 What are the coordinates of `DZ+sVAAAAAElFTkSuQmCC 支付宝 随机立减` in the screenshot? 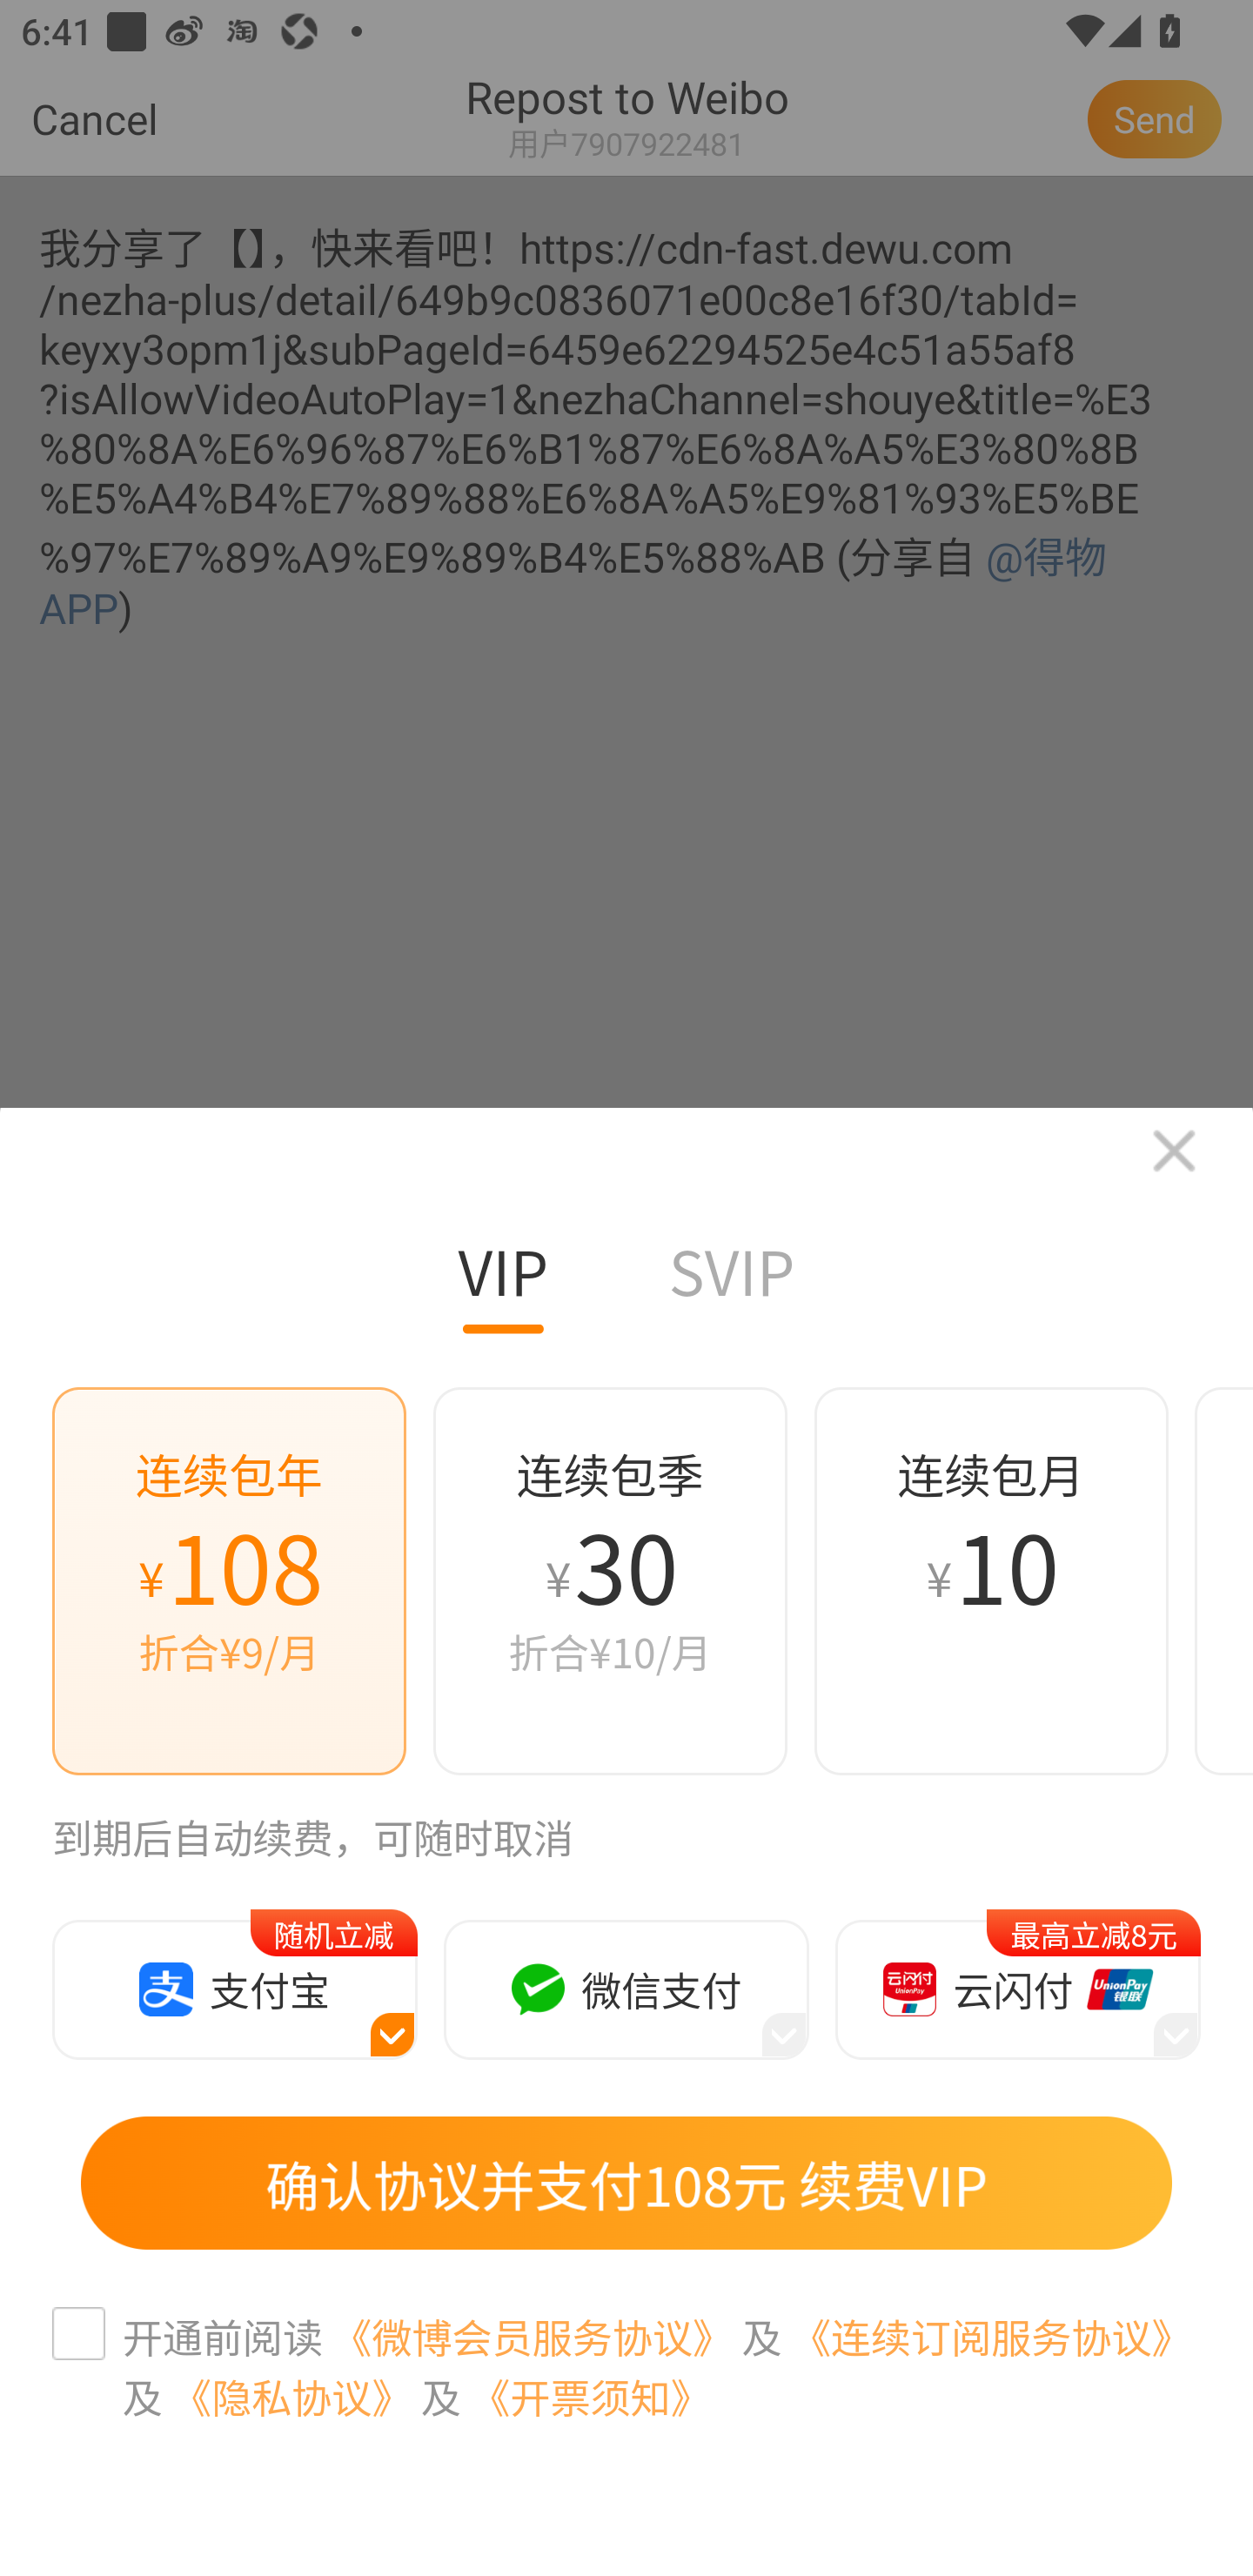 It's located at (235, 1989).